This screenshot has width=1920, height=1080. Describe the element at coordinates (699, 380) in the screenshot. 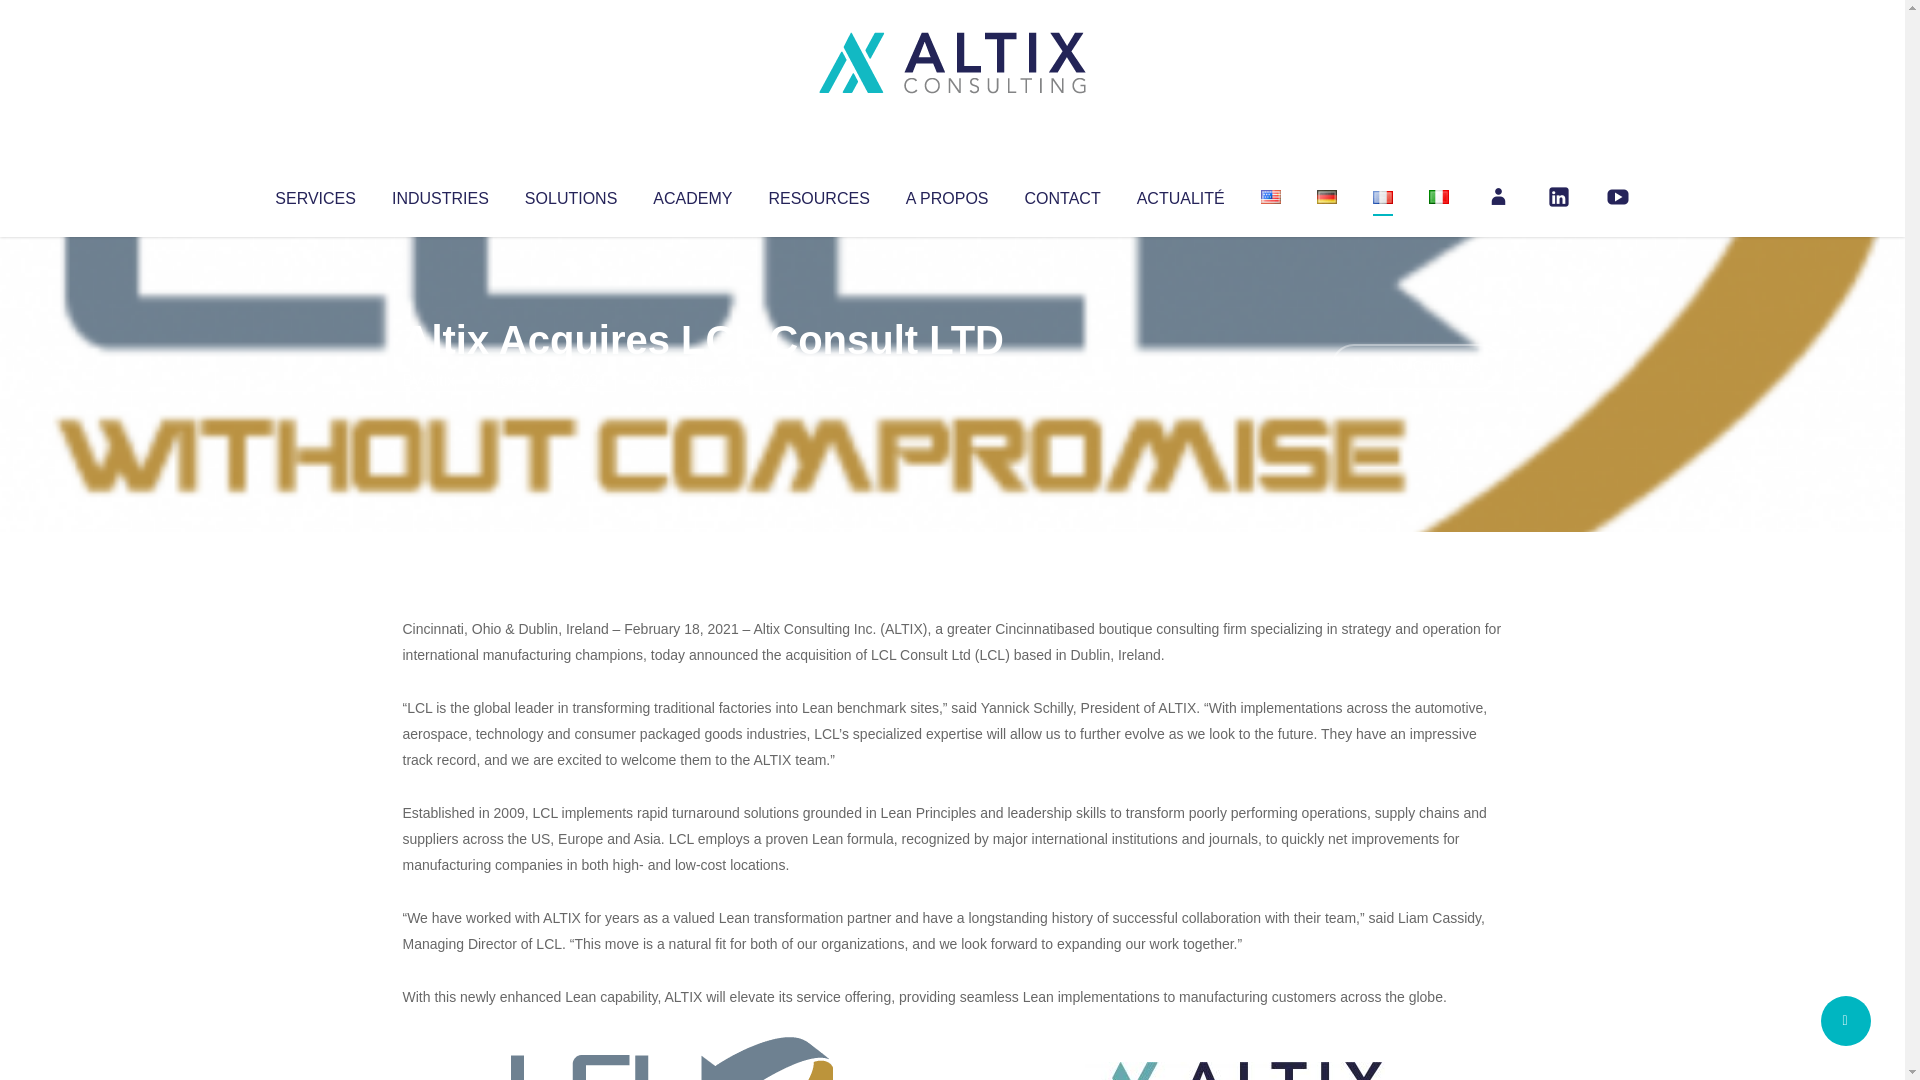

I see `Uncategorized` at that location.